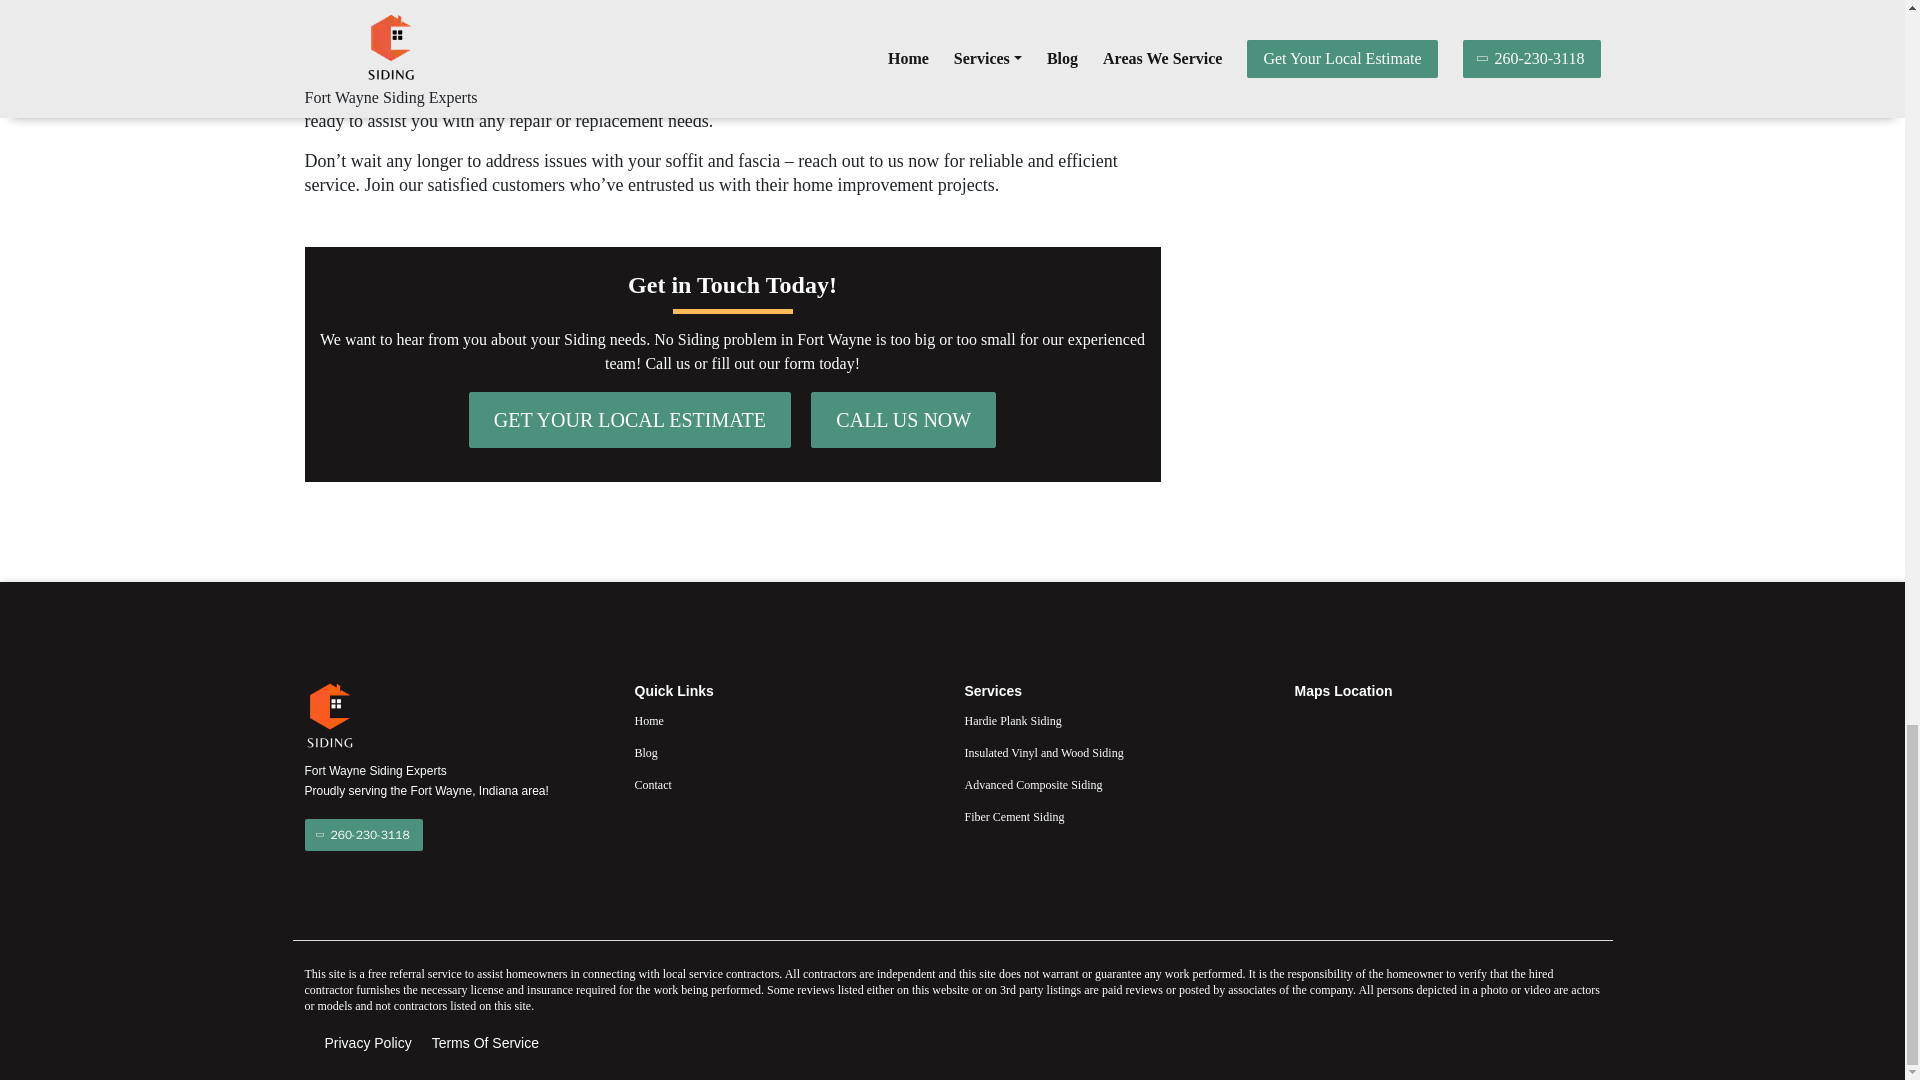 The image size is (1920, 1080). What do you see at coordinates (1116, 752) in the screenshot?
I see `Insulated Vinyl and Wood Siding` at bounding box center [1116, 752].